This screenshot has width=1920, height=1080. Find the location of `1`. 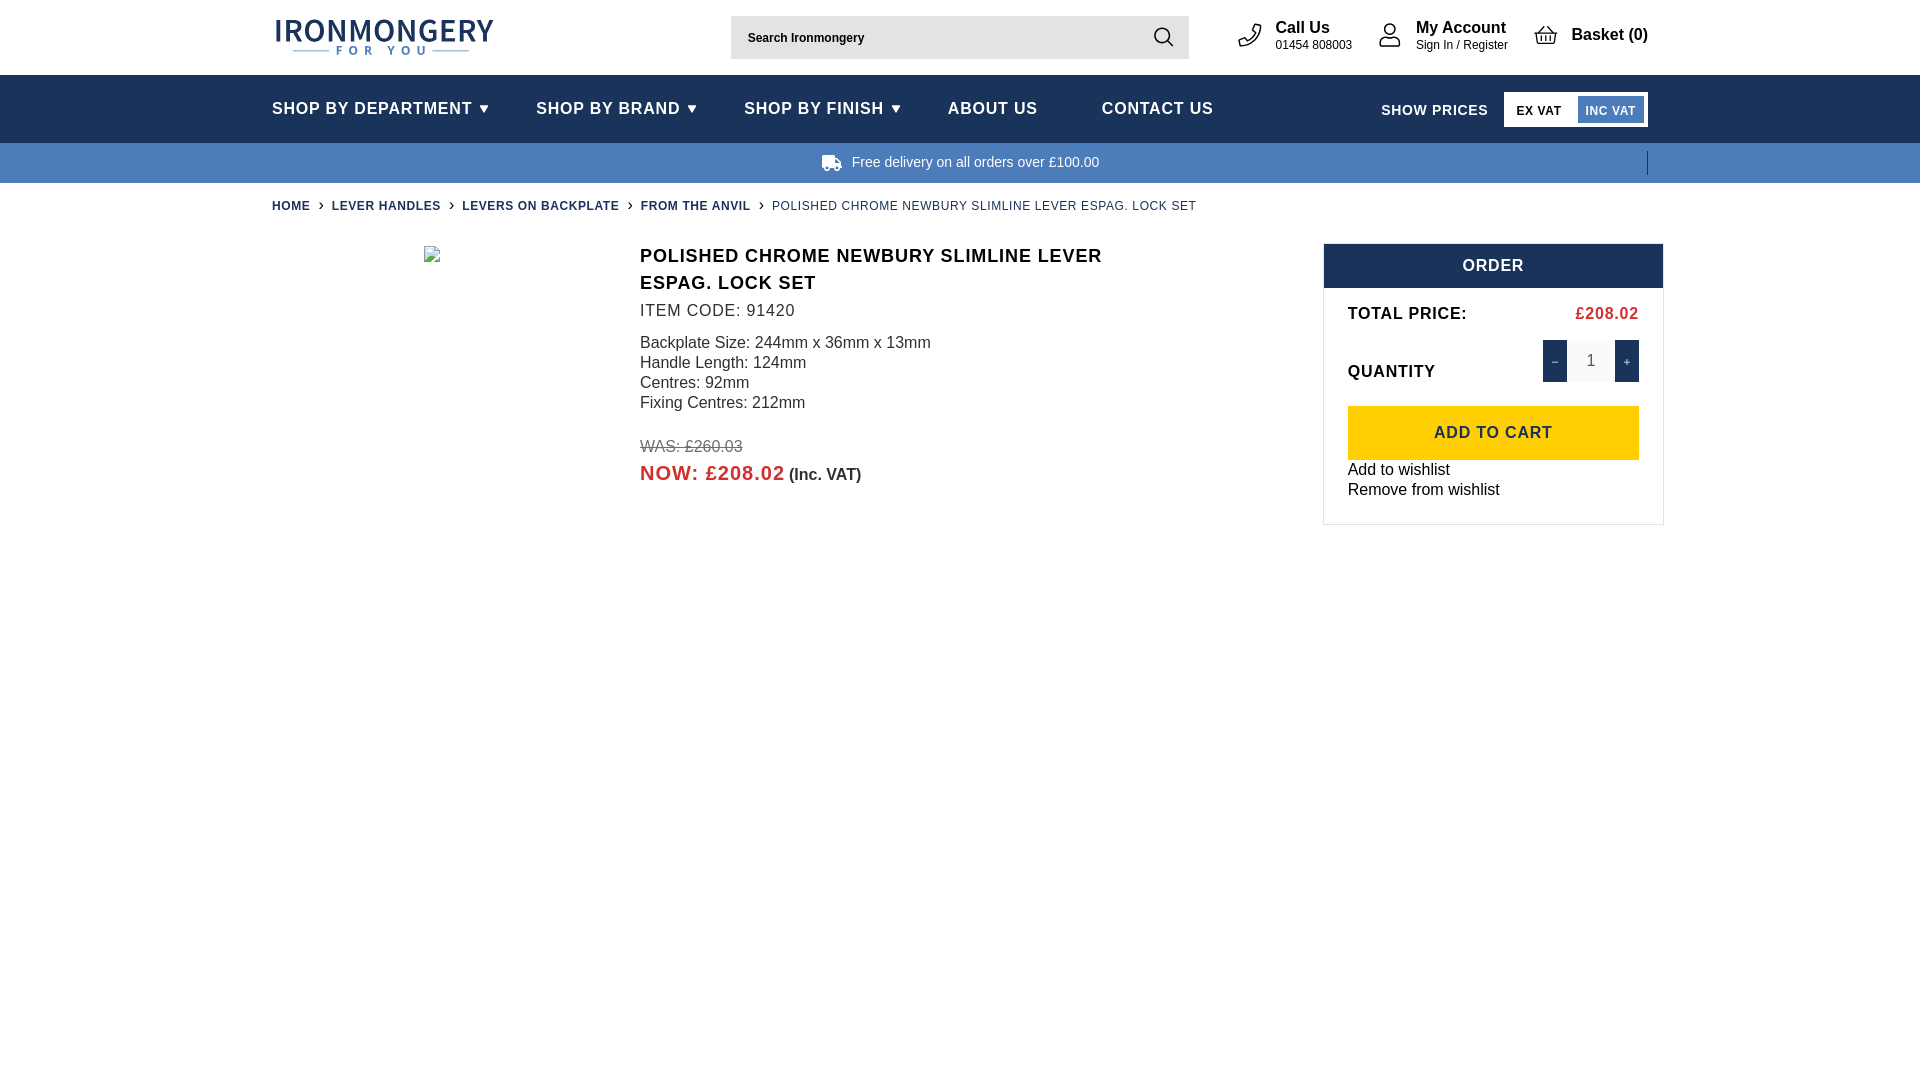

1 is located at coordinates (1590, 361).